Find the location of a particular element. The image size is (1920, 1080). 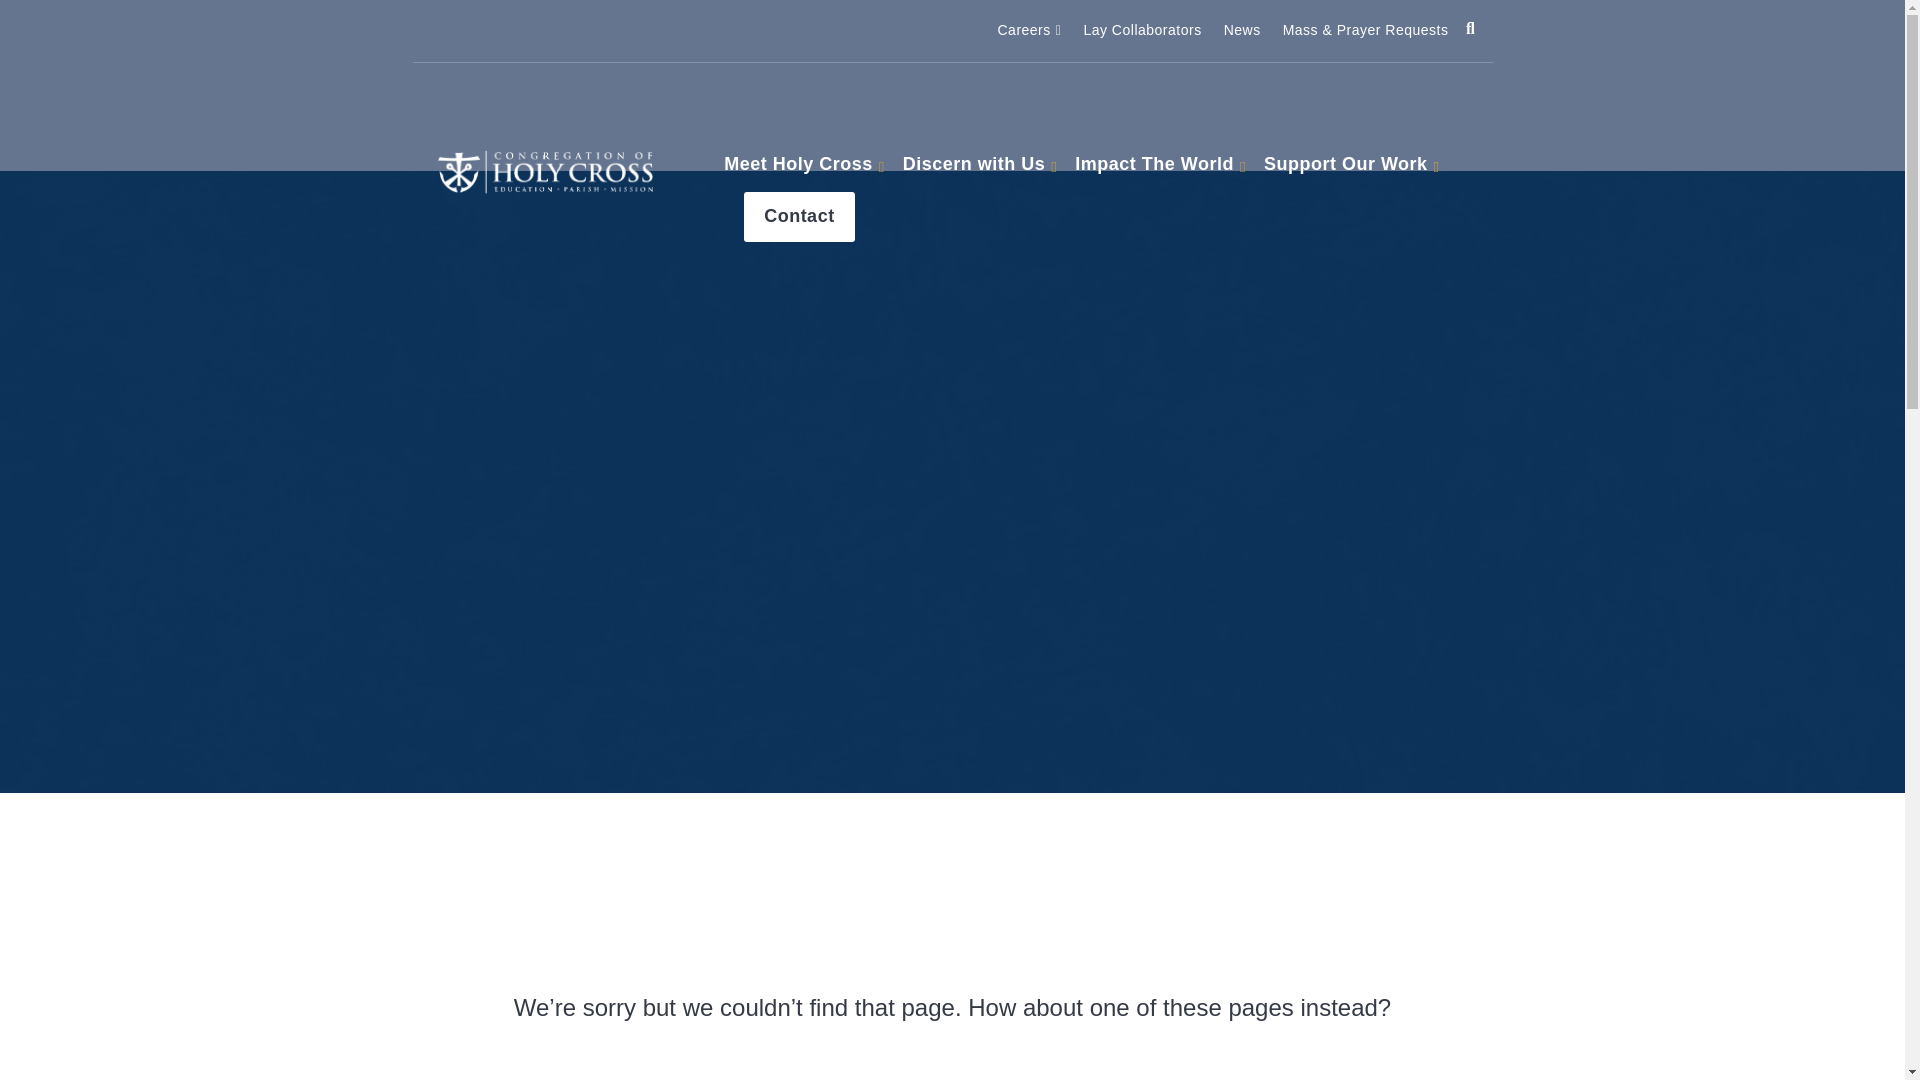

Discern with Us is located at coordinates (974, 166).